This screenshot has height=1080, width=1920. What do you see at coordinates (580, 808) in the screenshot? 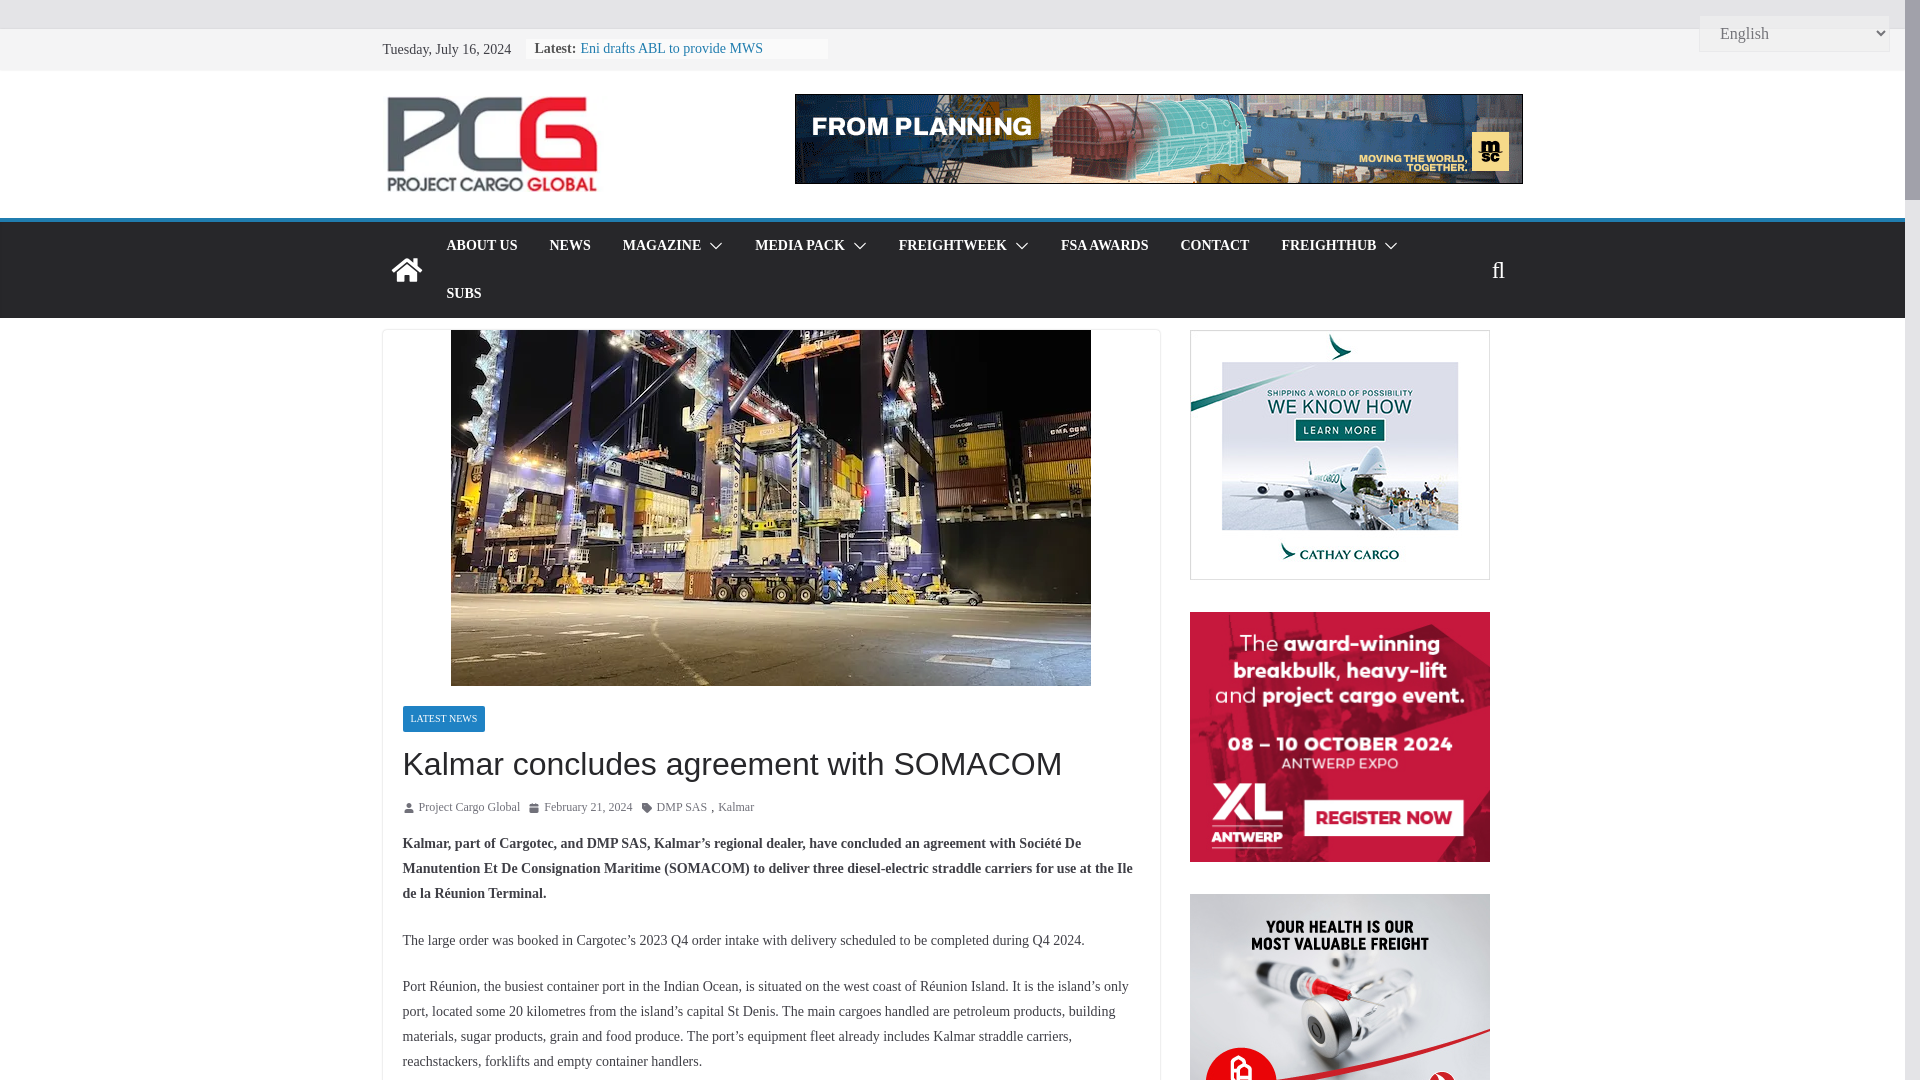
I see `5:00 am` at bounding box center [580, 808].